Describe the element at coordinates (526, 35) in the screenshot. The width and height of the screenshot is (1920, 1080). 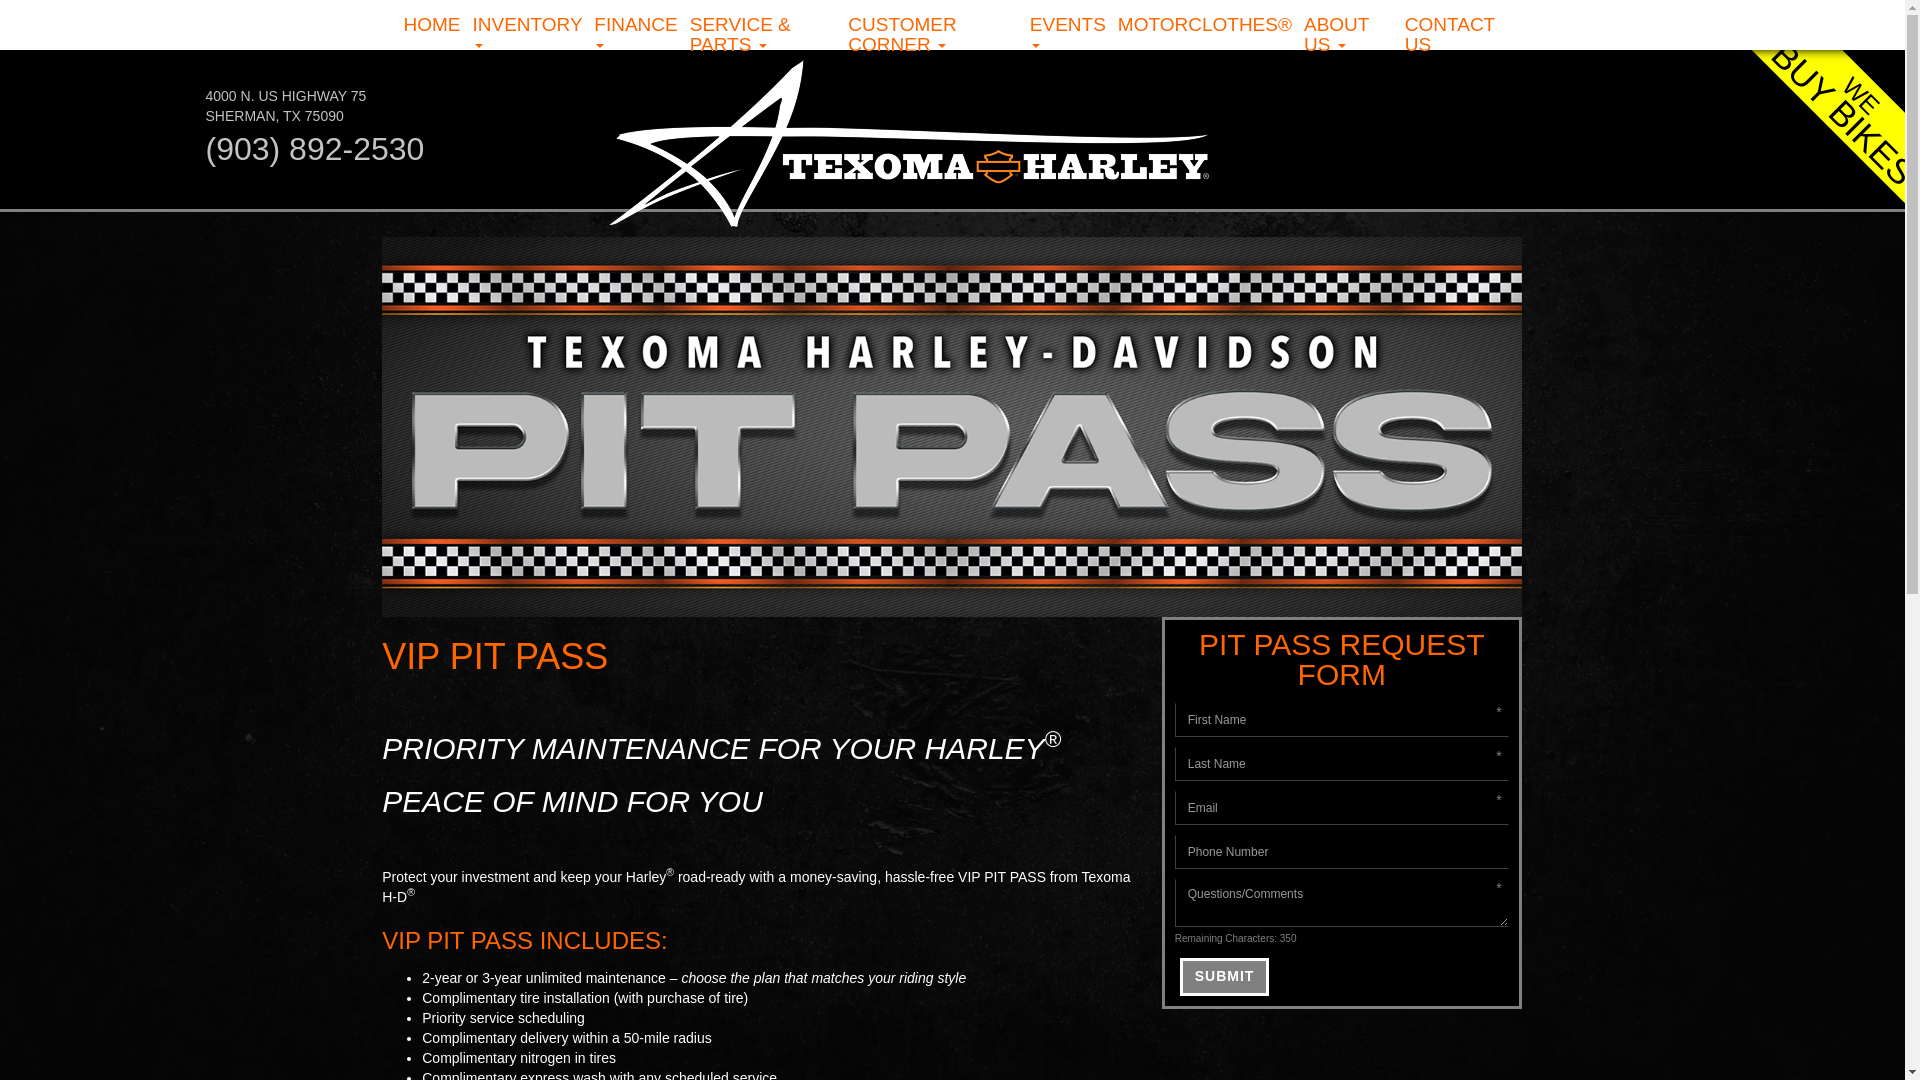
I see `INVENTORY` at that location.